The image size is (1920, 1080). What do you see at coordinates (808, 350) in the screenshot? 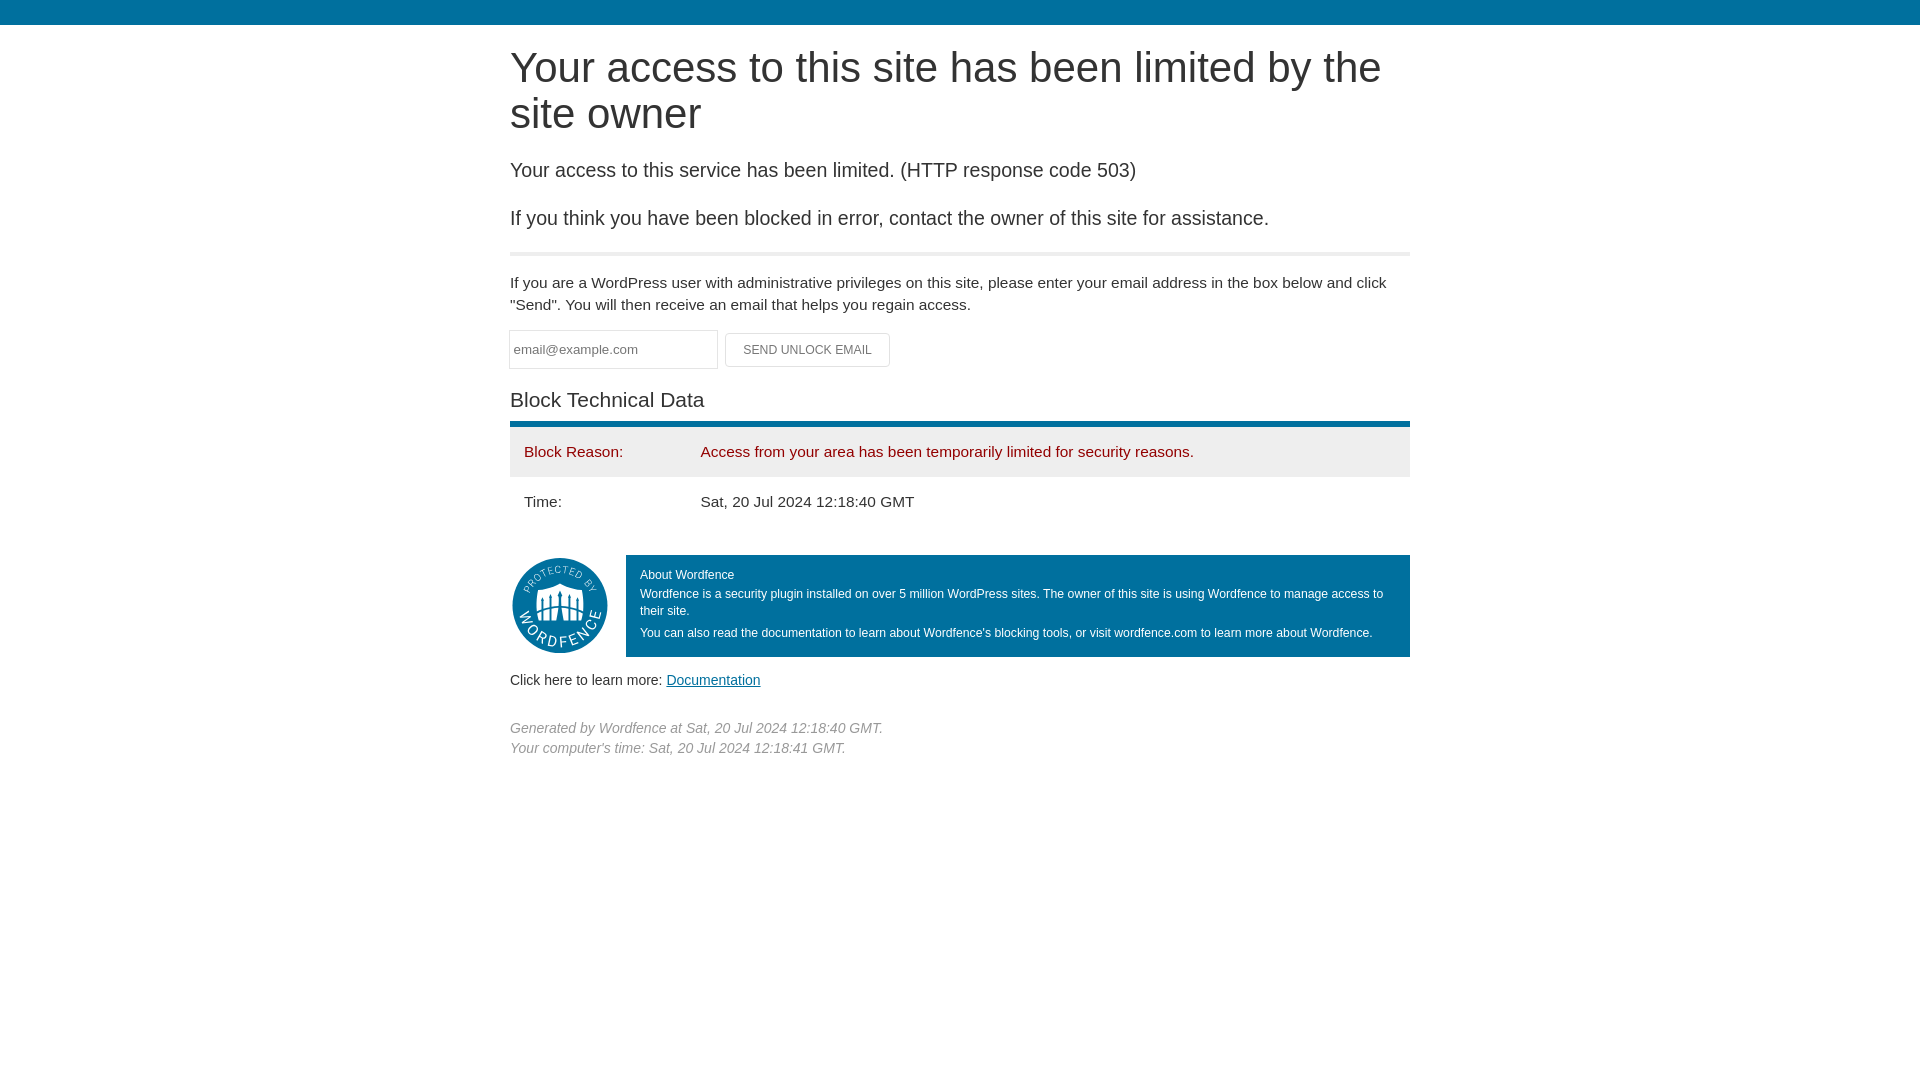
I see `Send Unlock Email` at bounding box center [808, 350].